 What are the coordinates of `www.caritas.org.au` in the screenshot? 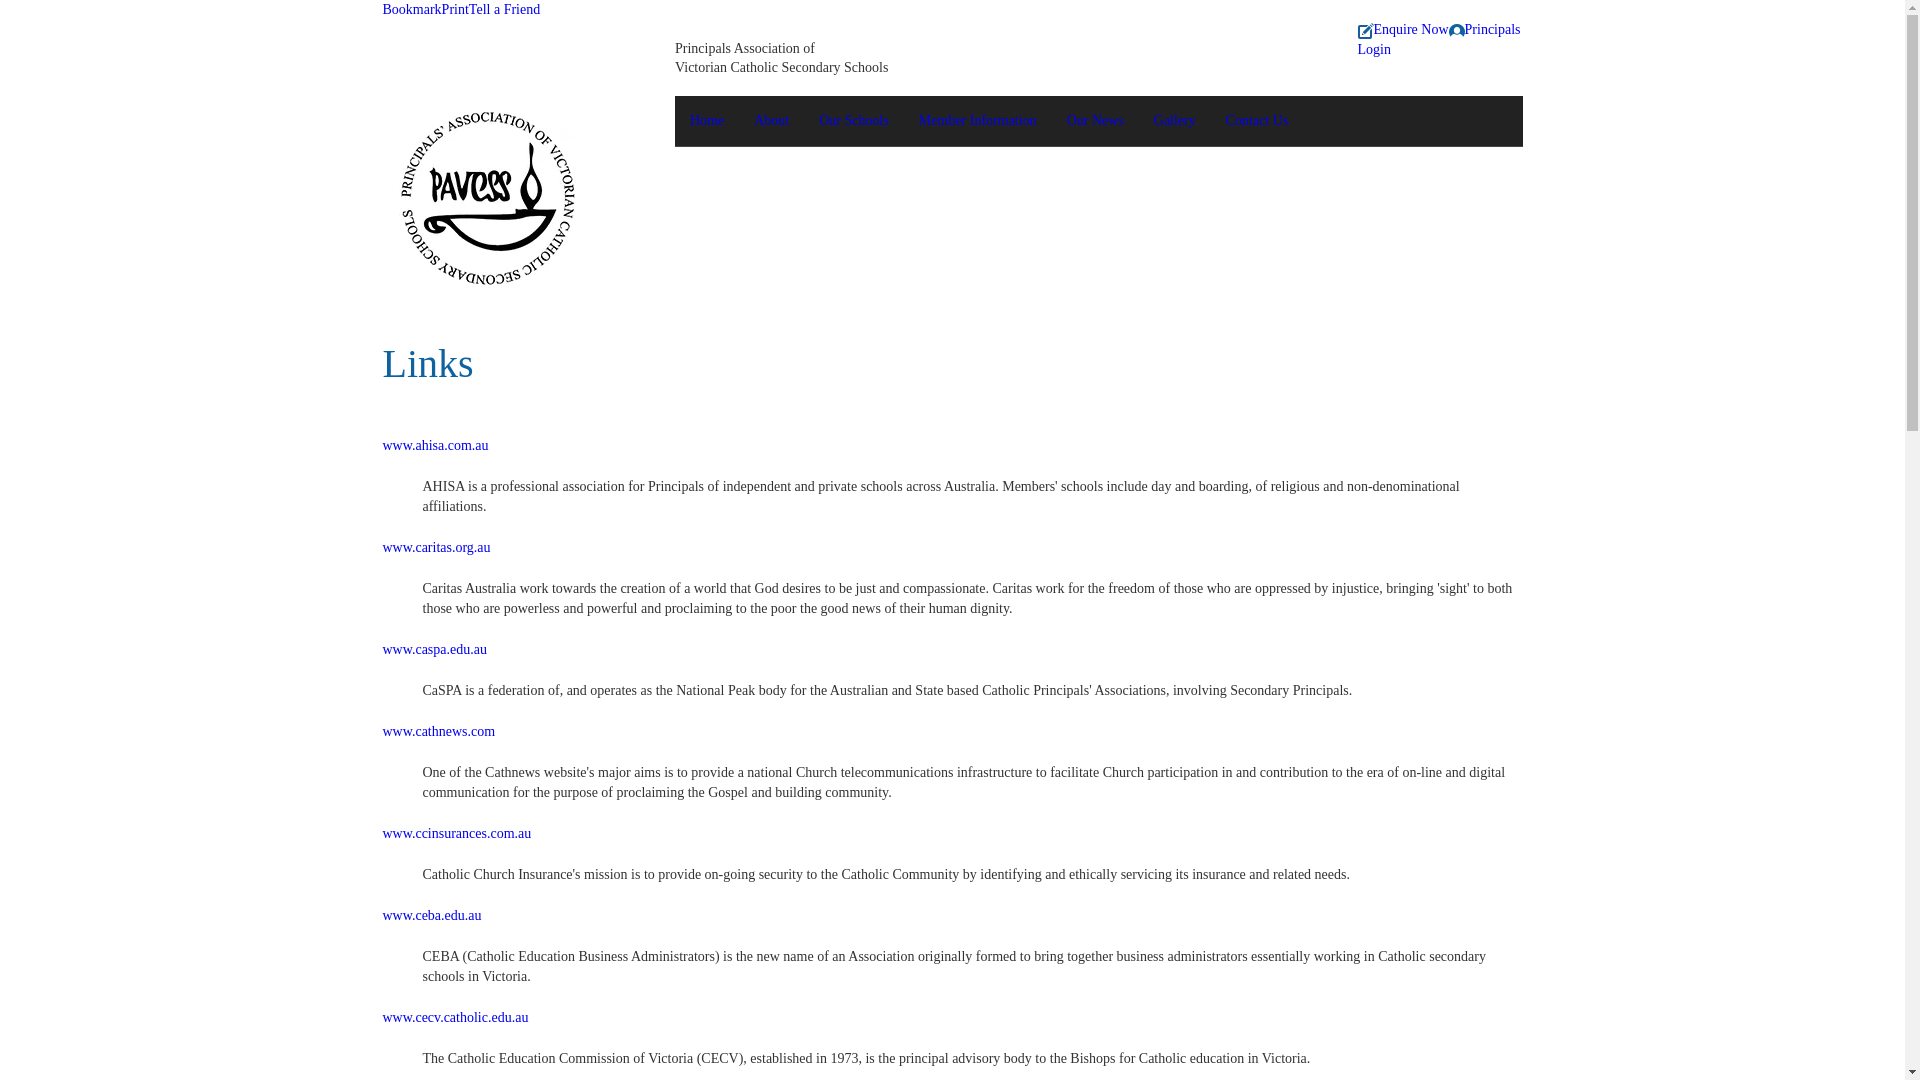 It's located at (436, 548).